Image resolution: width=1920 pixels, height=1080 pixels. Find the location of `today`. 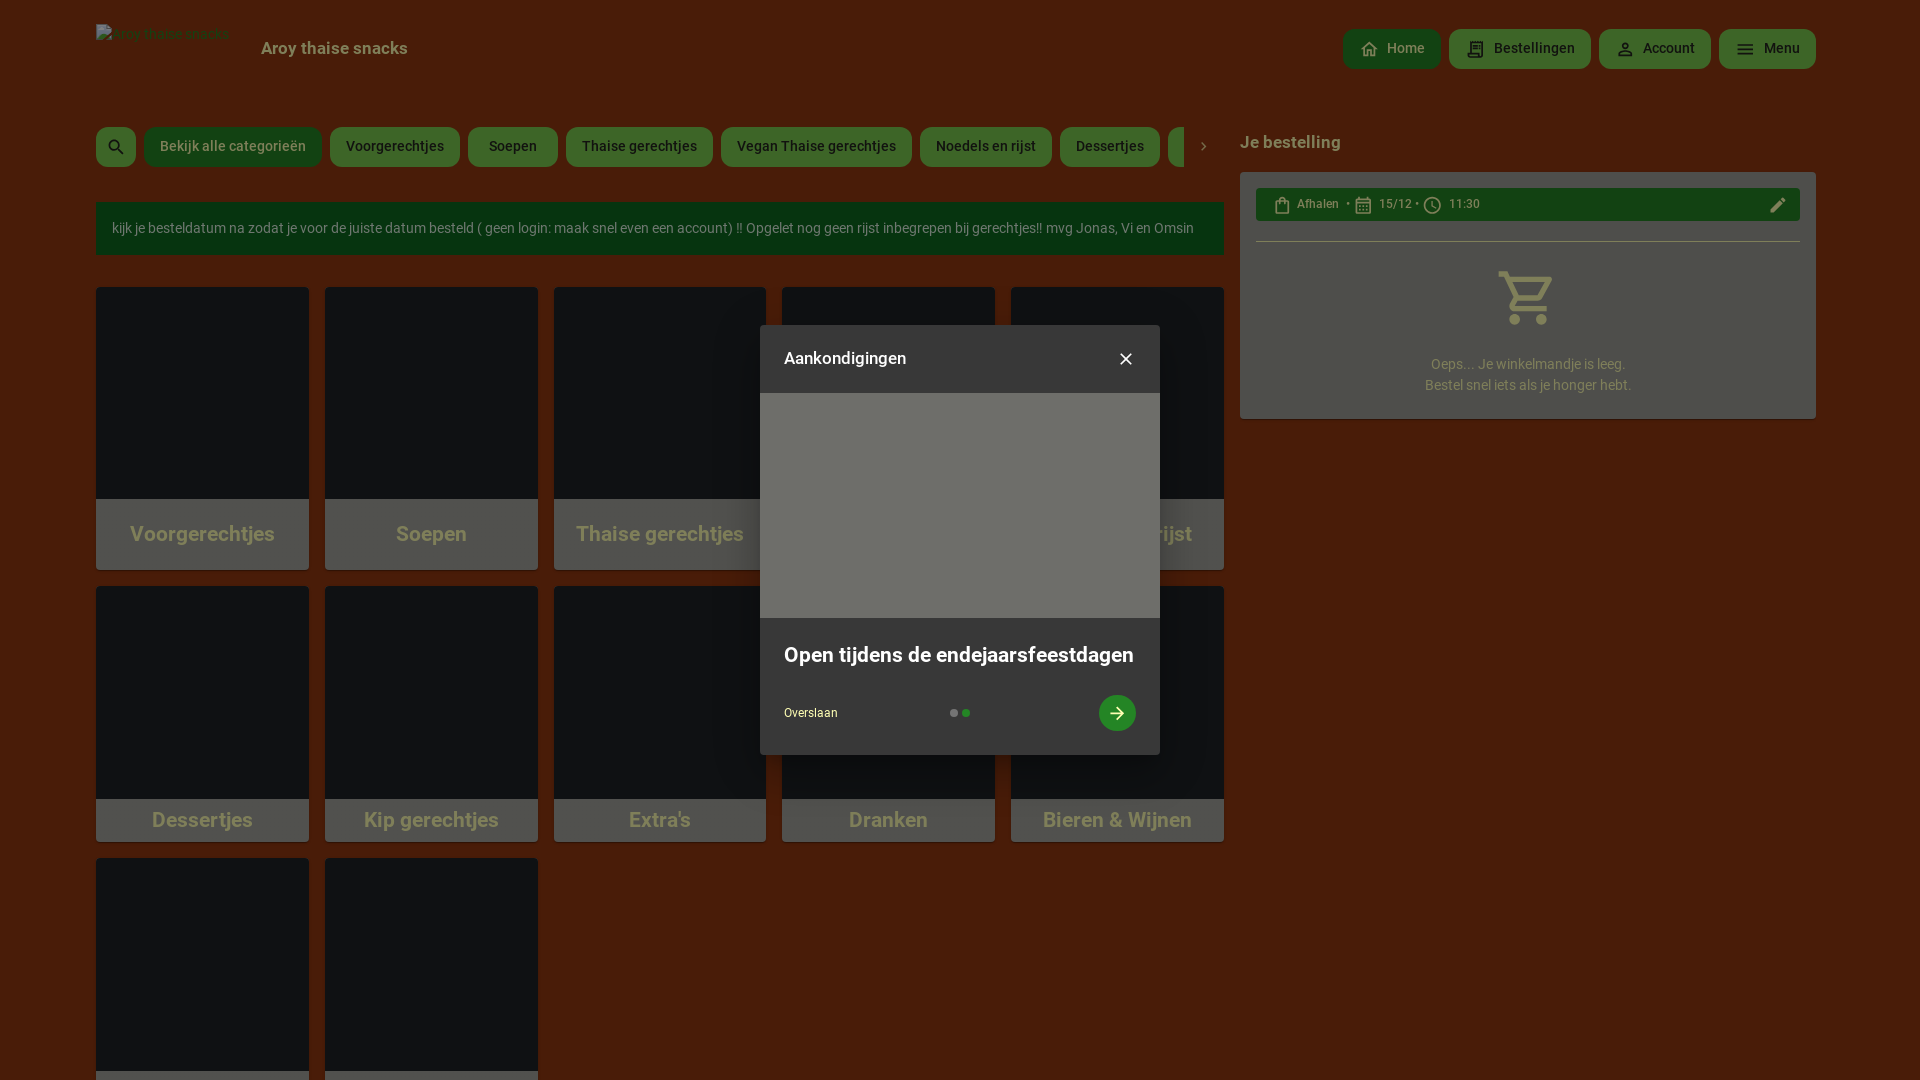

today is located at coordinates (724, 538).